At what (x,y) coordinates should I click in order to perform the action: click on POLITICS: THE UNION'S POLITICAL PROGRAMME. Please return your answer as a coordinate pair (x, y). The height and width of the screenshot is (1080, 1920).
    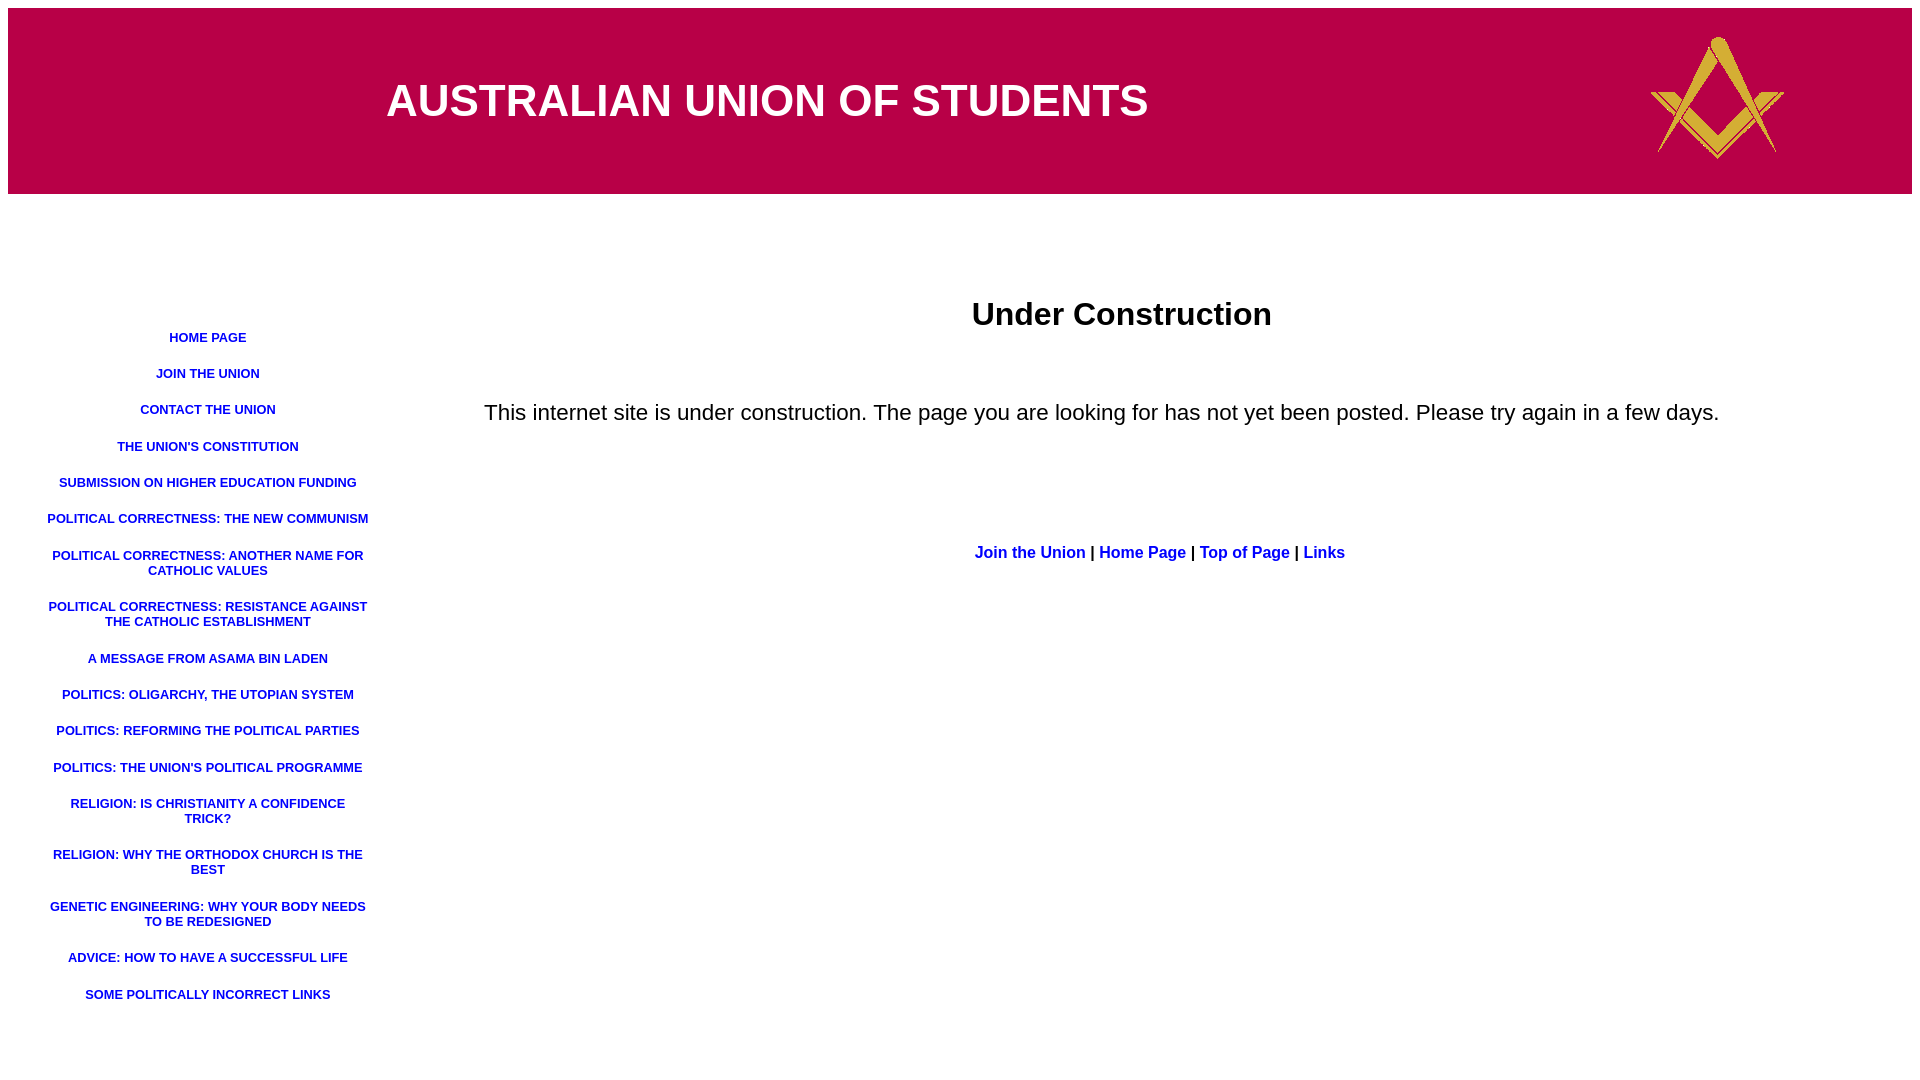
    Looking at the image, I should click on (208, 768).